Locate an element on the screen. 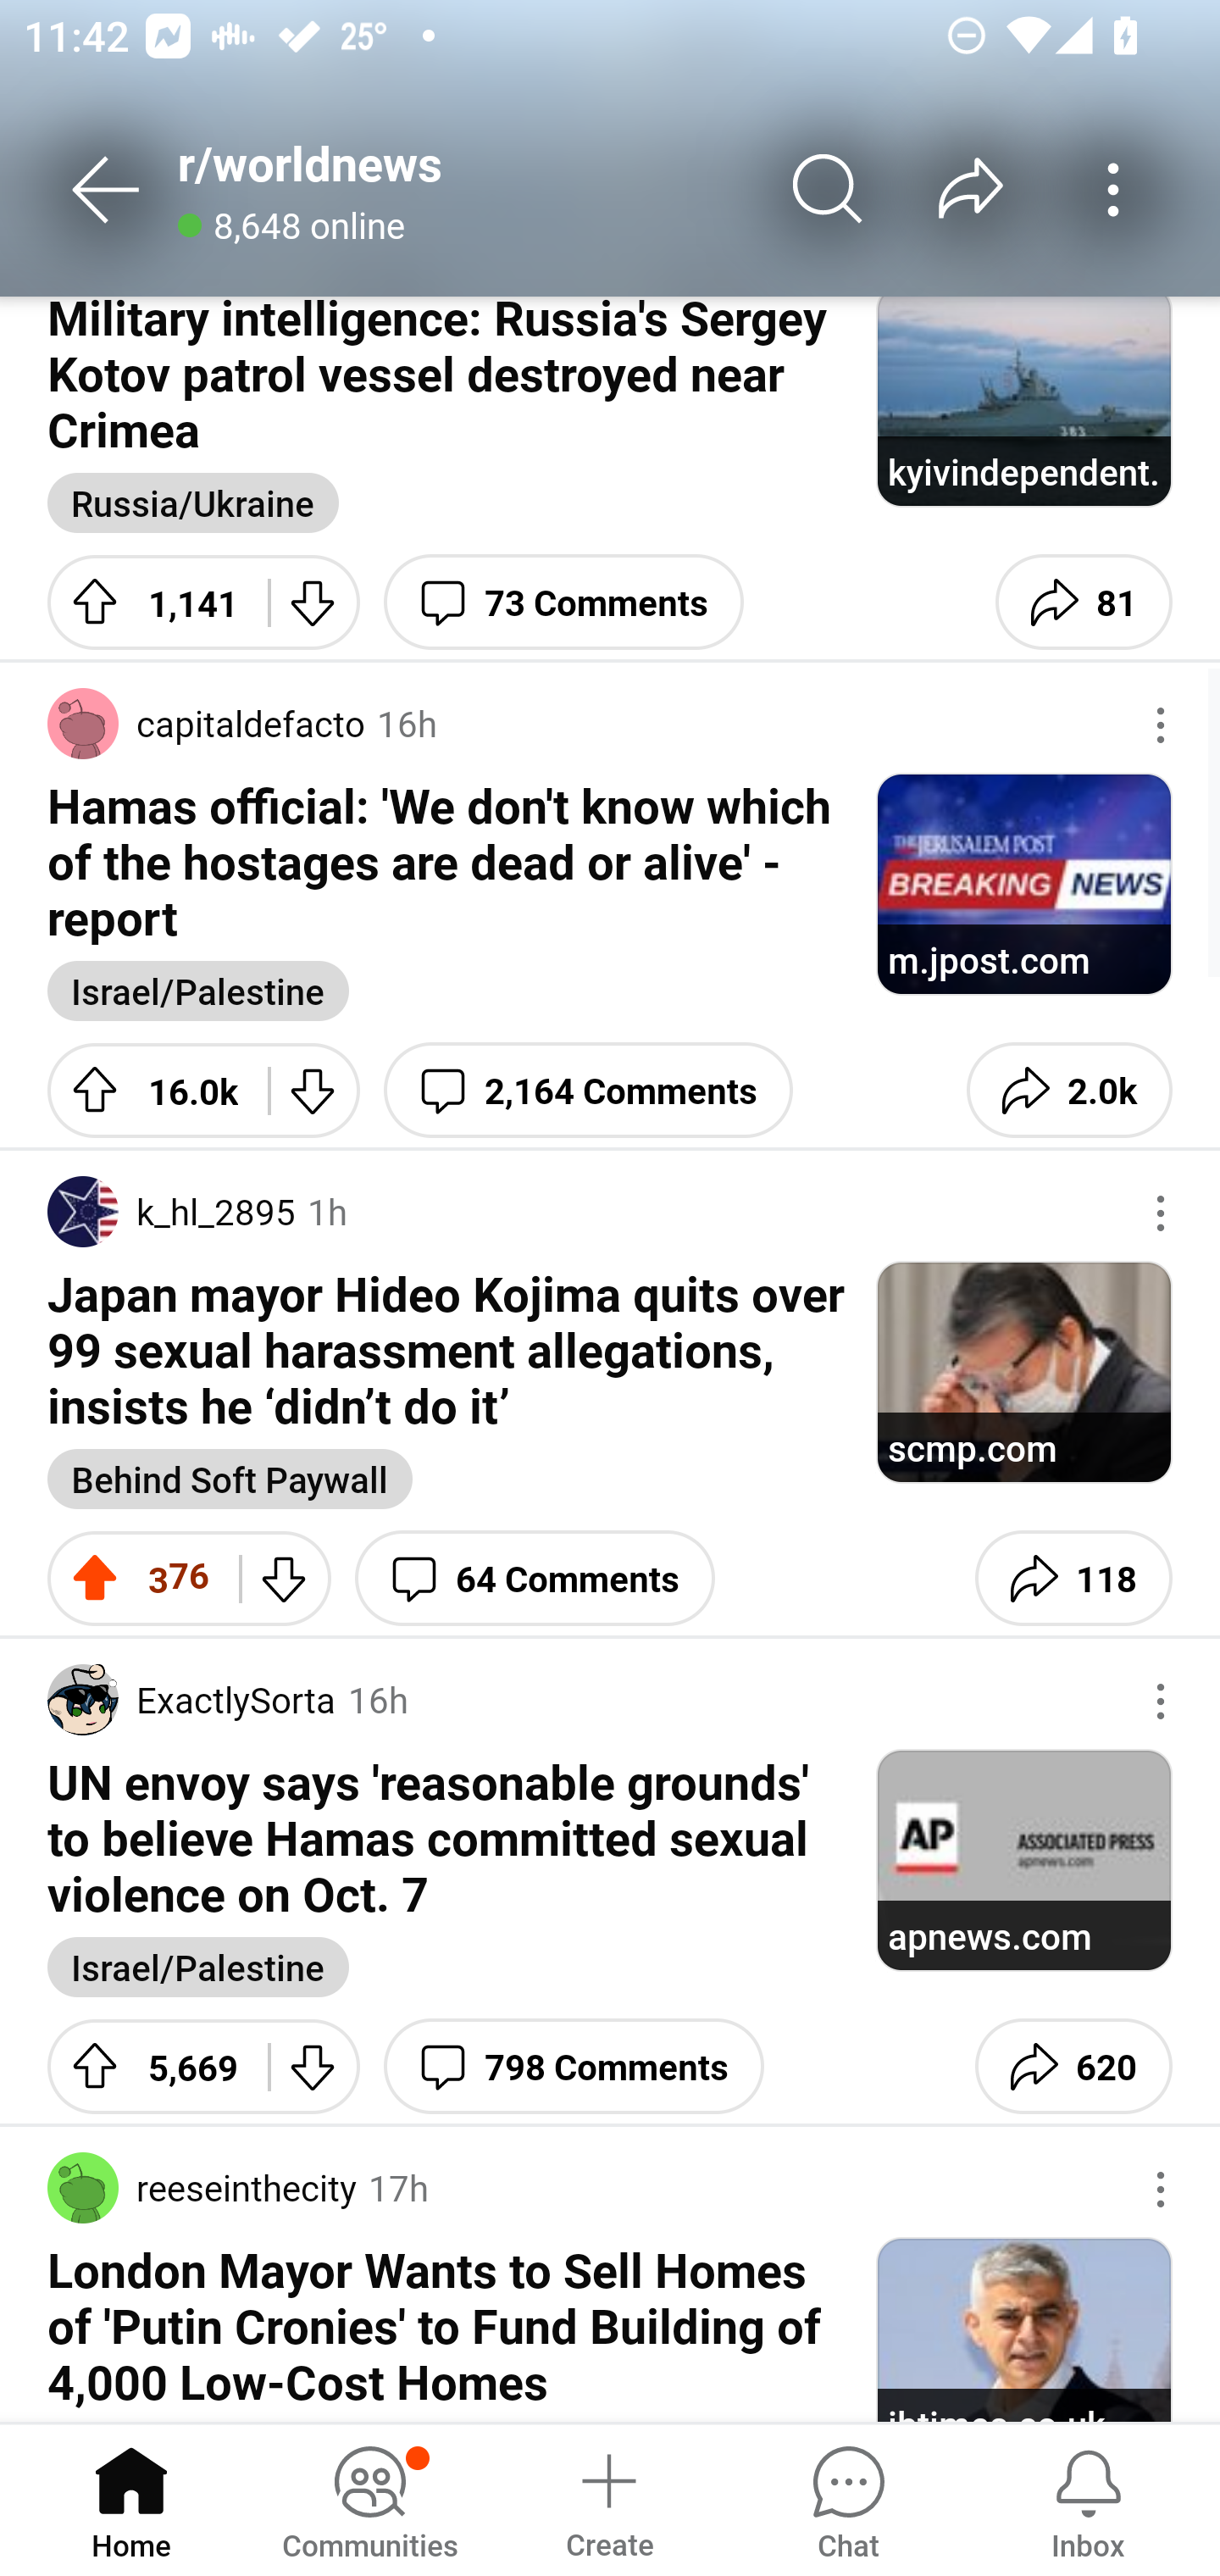 This screenshot has width=1220, height=2576. Israel/Palestine is located at coordinates (198, 1966).